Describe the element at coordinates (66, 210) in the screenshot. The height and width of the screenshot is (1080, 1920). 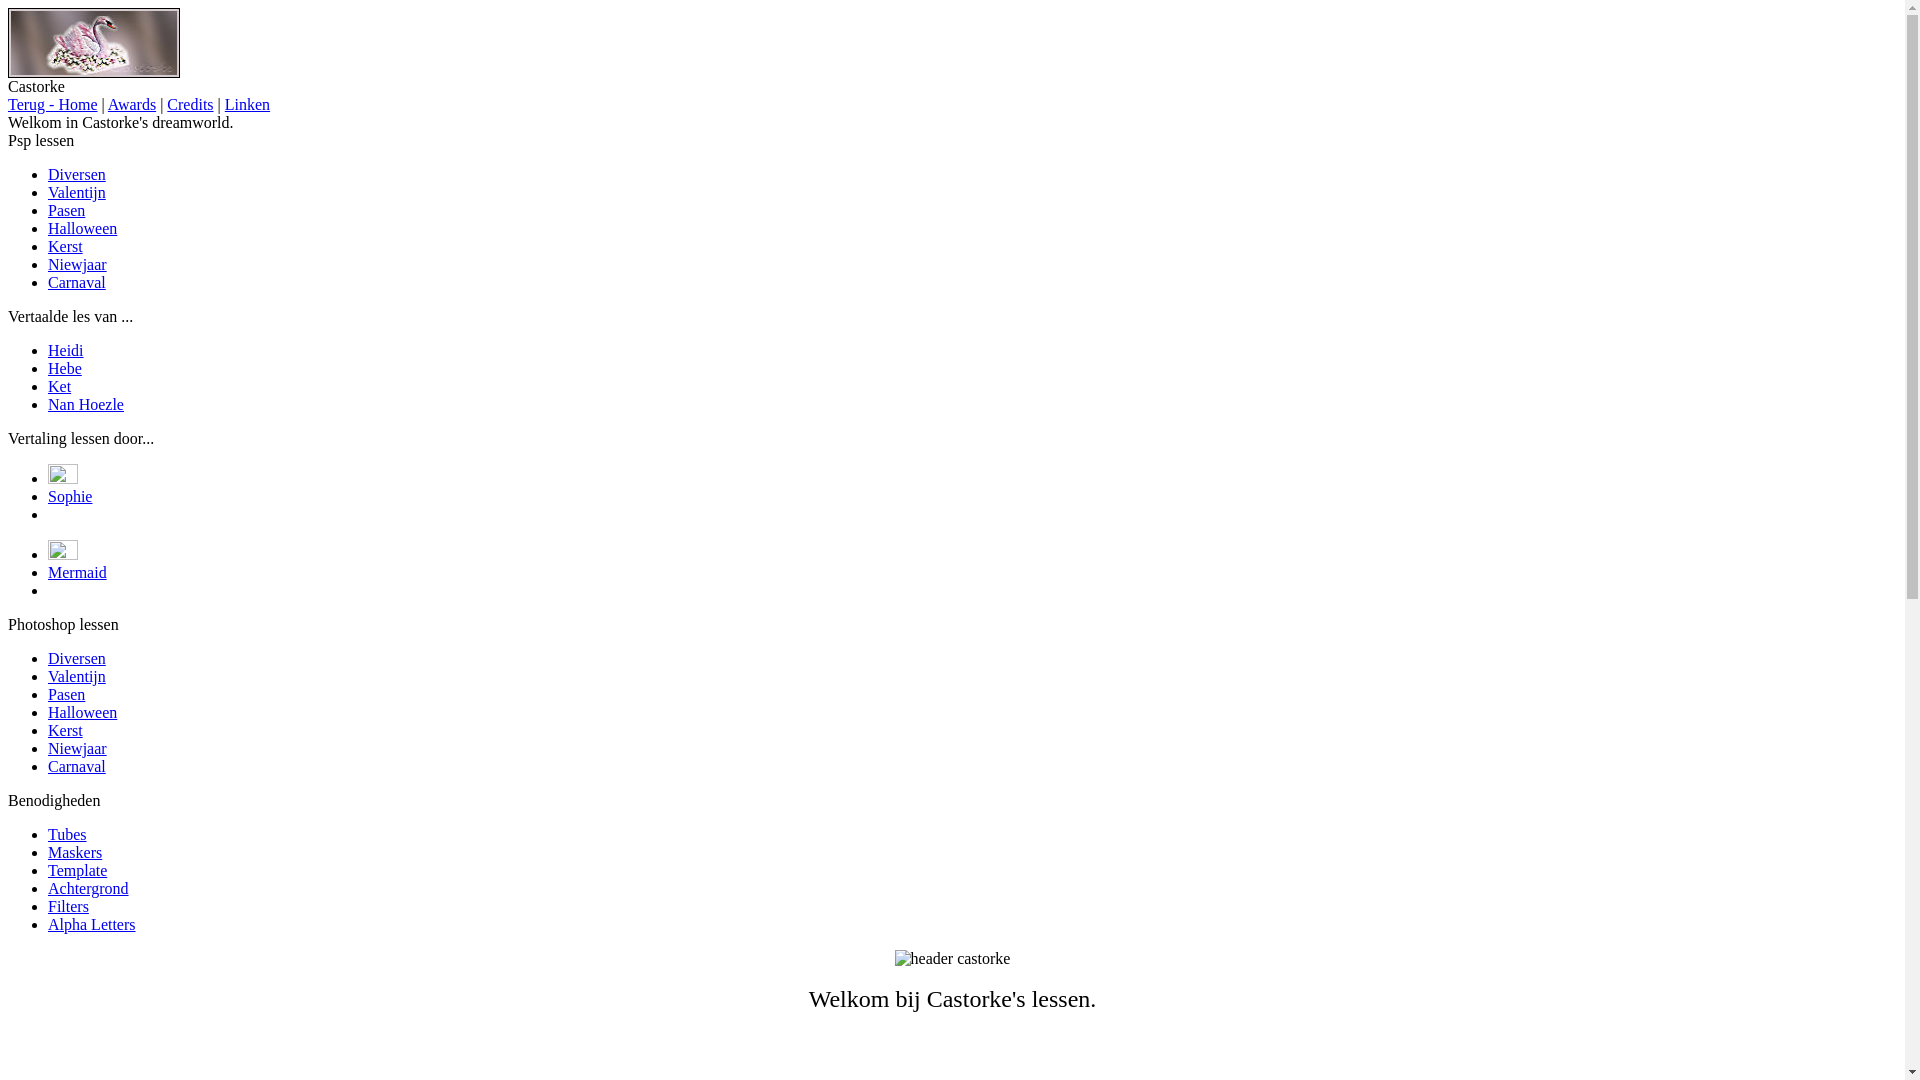
I see `Pasen` at that location.